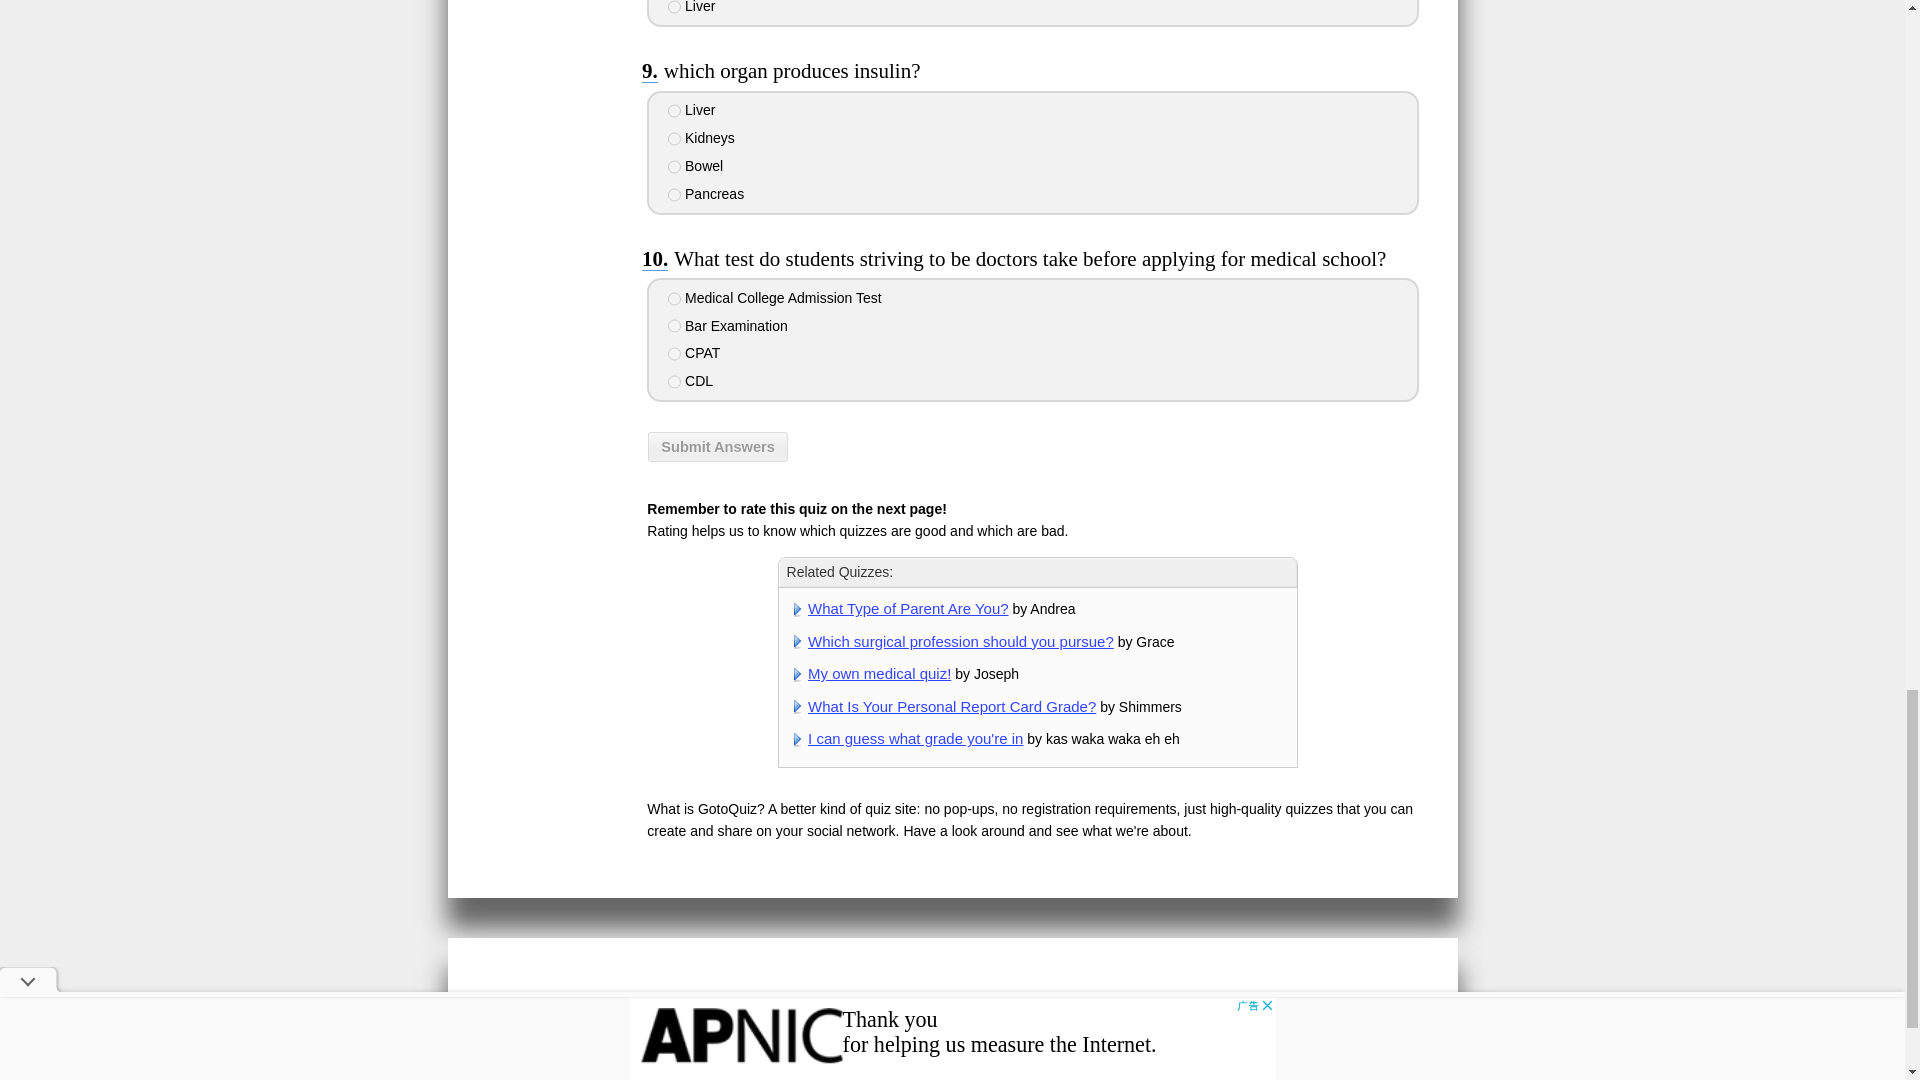 The width and height of the screenshot is (1920, 1080). Describe the element at coordinates (908, 608) in the screenshot. I see `What Type of Parent Are You?` at that location.